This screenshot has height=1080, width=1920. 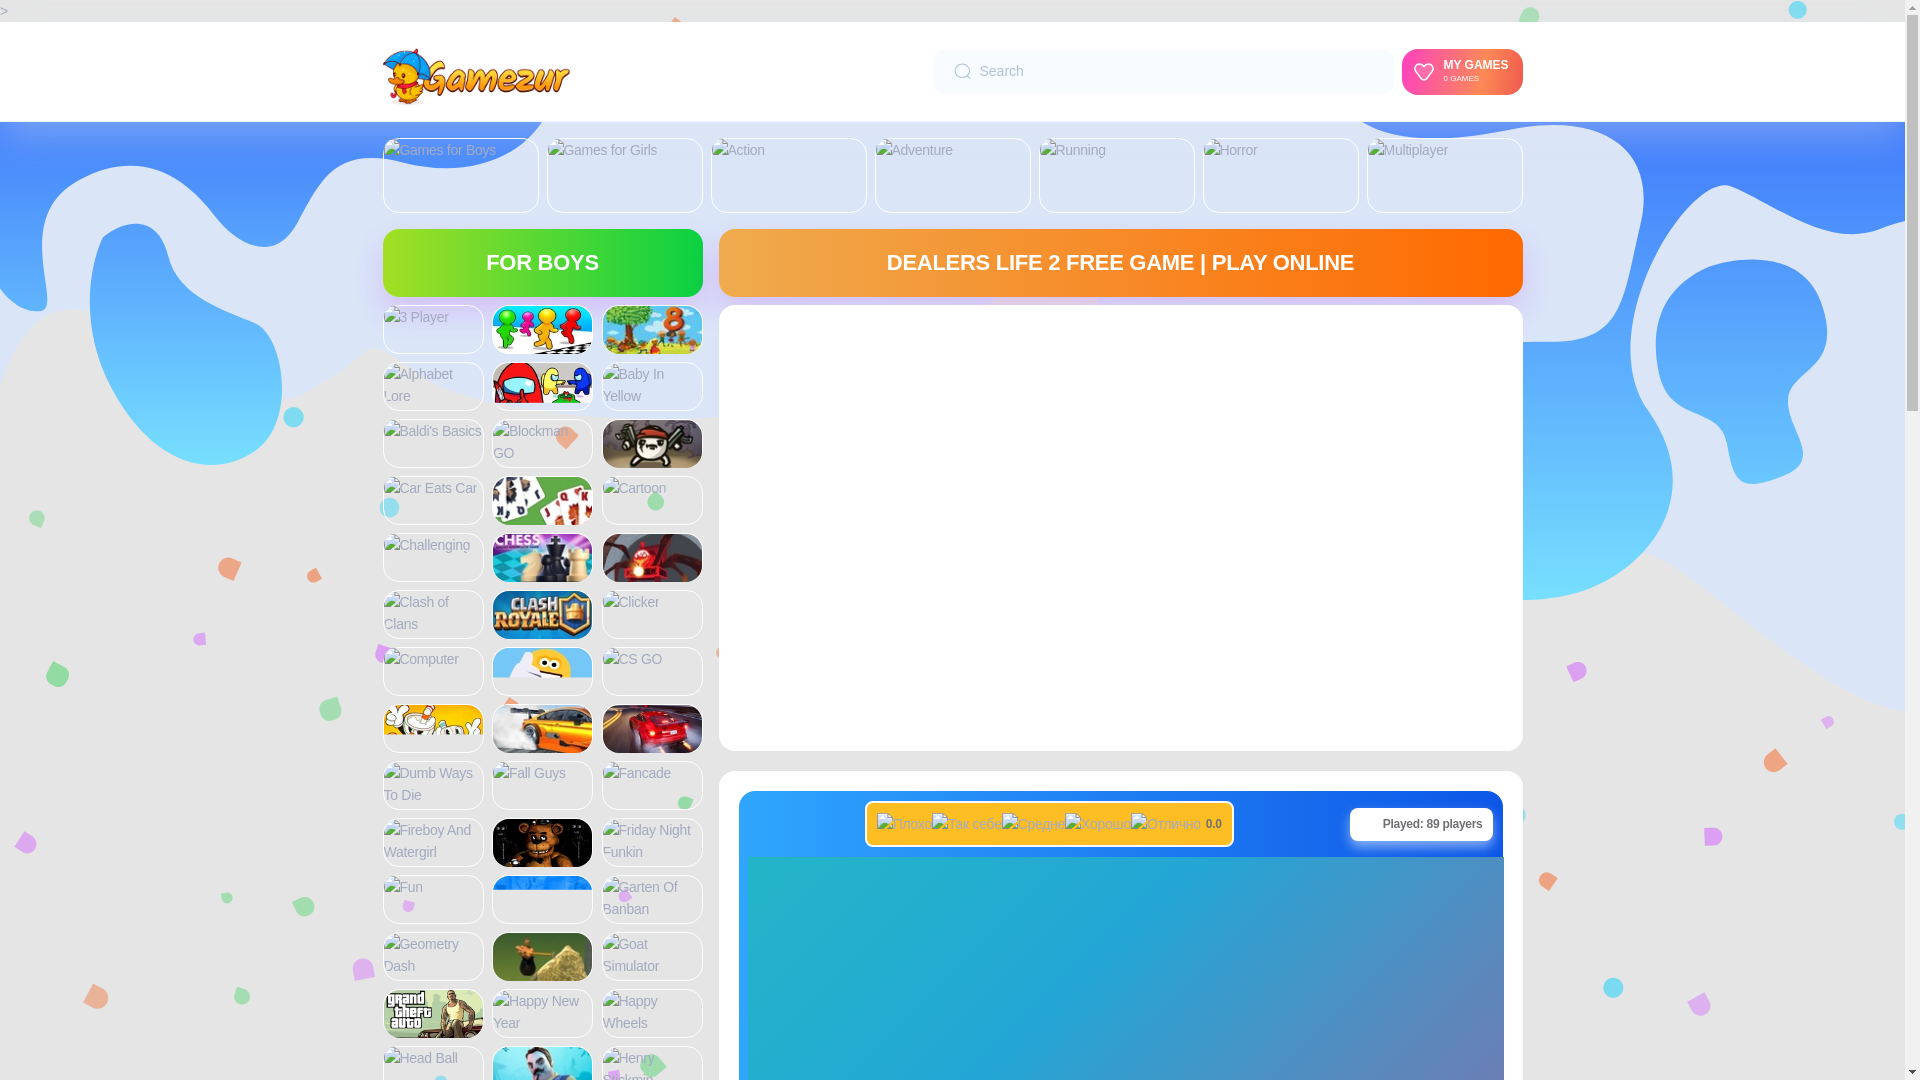 What do you see at coordinates (542, 342) in the screenshot?
I see `4 Player` at bounding box center [542, 342].